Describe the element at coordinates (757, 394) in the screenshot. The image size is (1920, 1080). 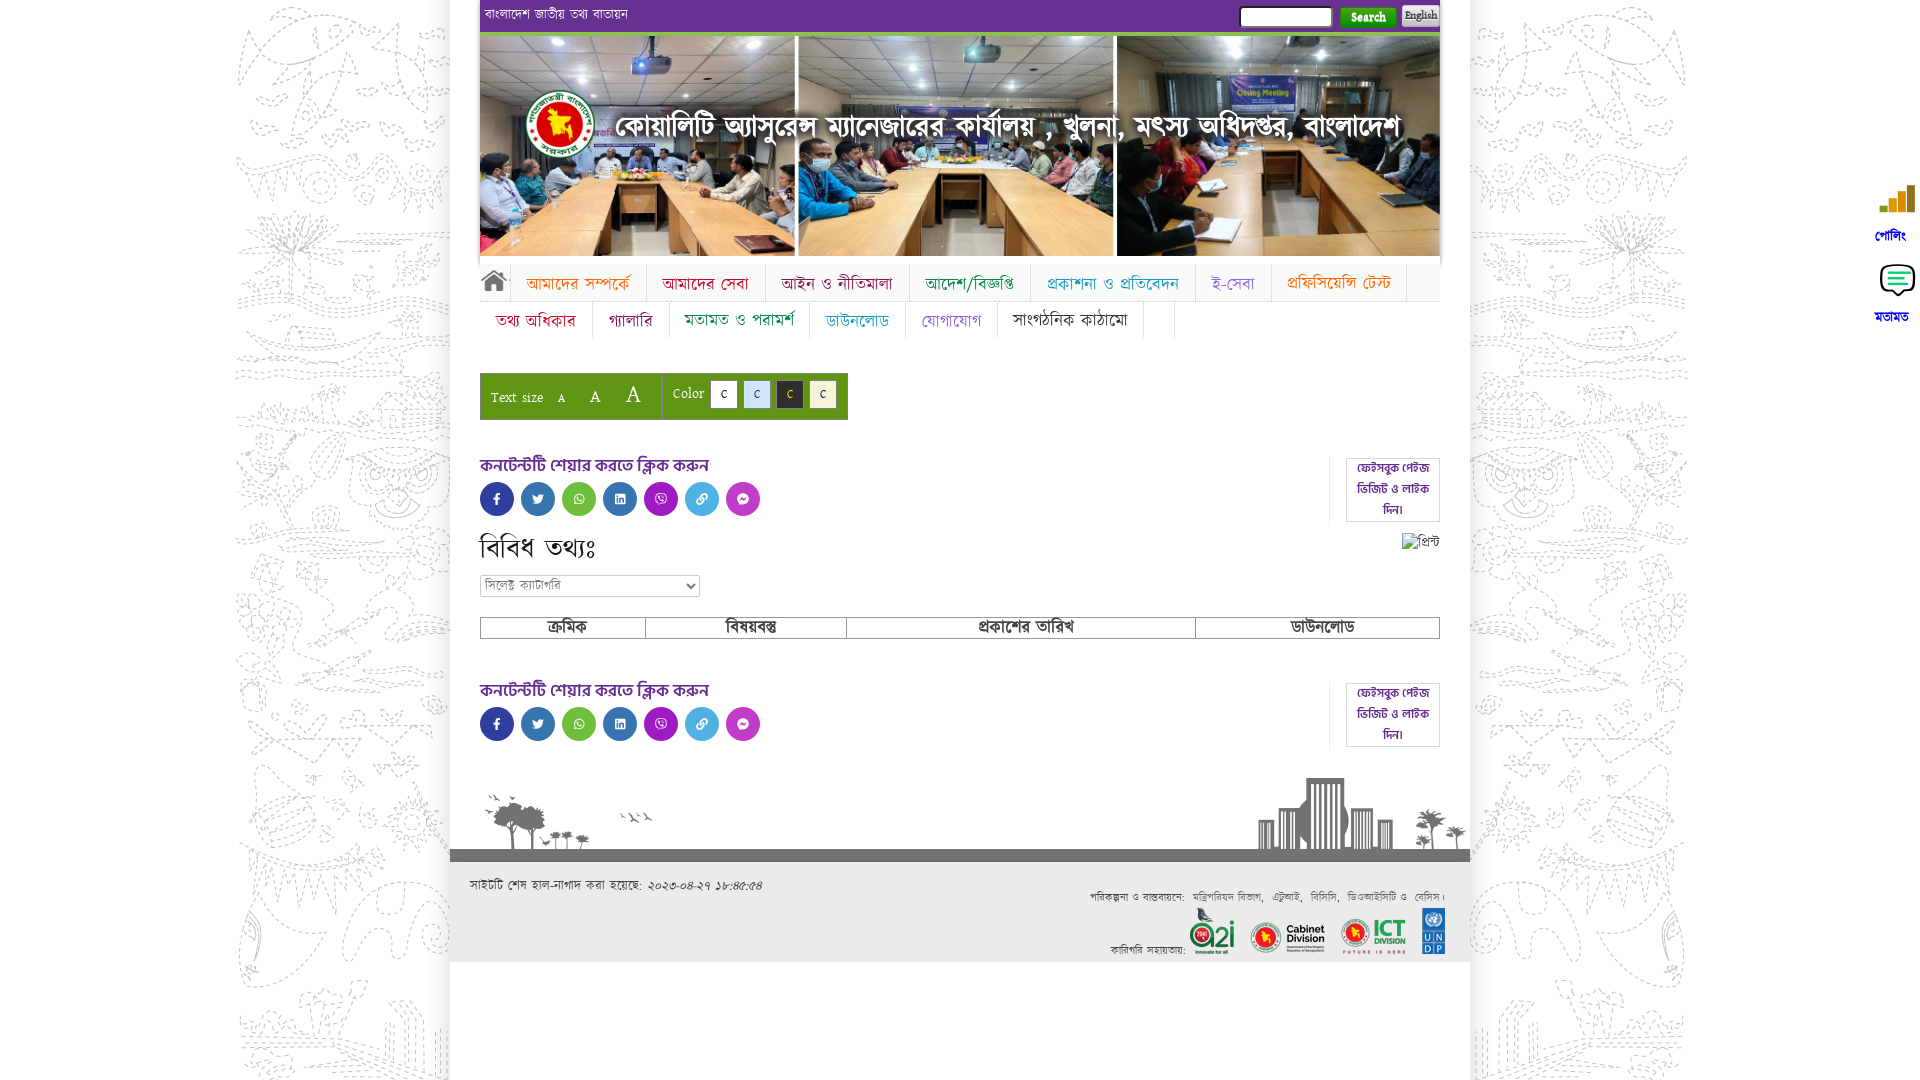
I see `C` at that location.